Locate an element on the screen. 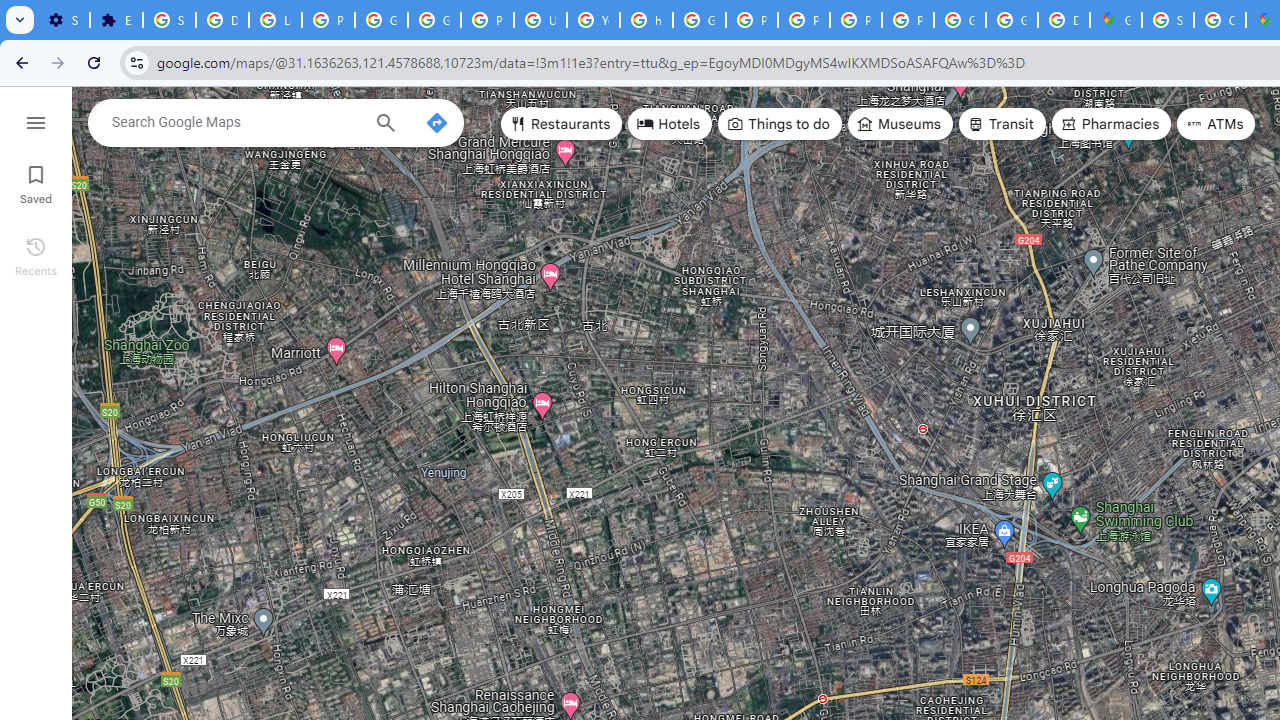 The image size is (1280, 720). Google Maps is located at coordinates (1116, 20).